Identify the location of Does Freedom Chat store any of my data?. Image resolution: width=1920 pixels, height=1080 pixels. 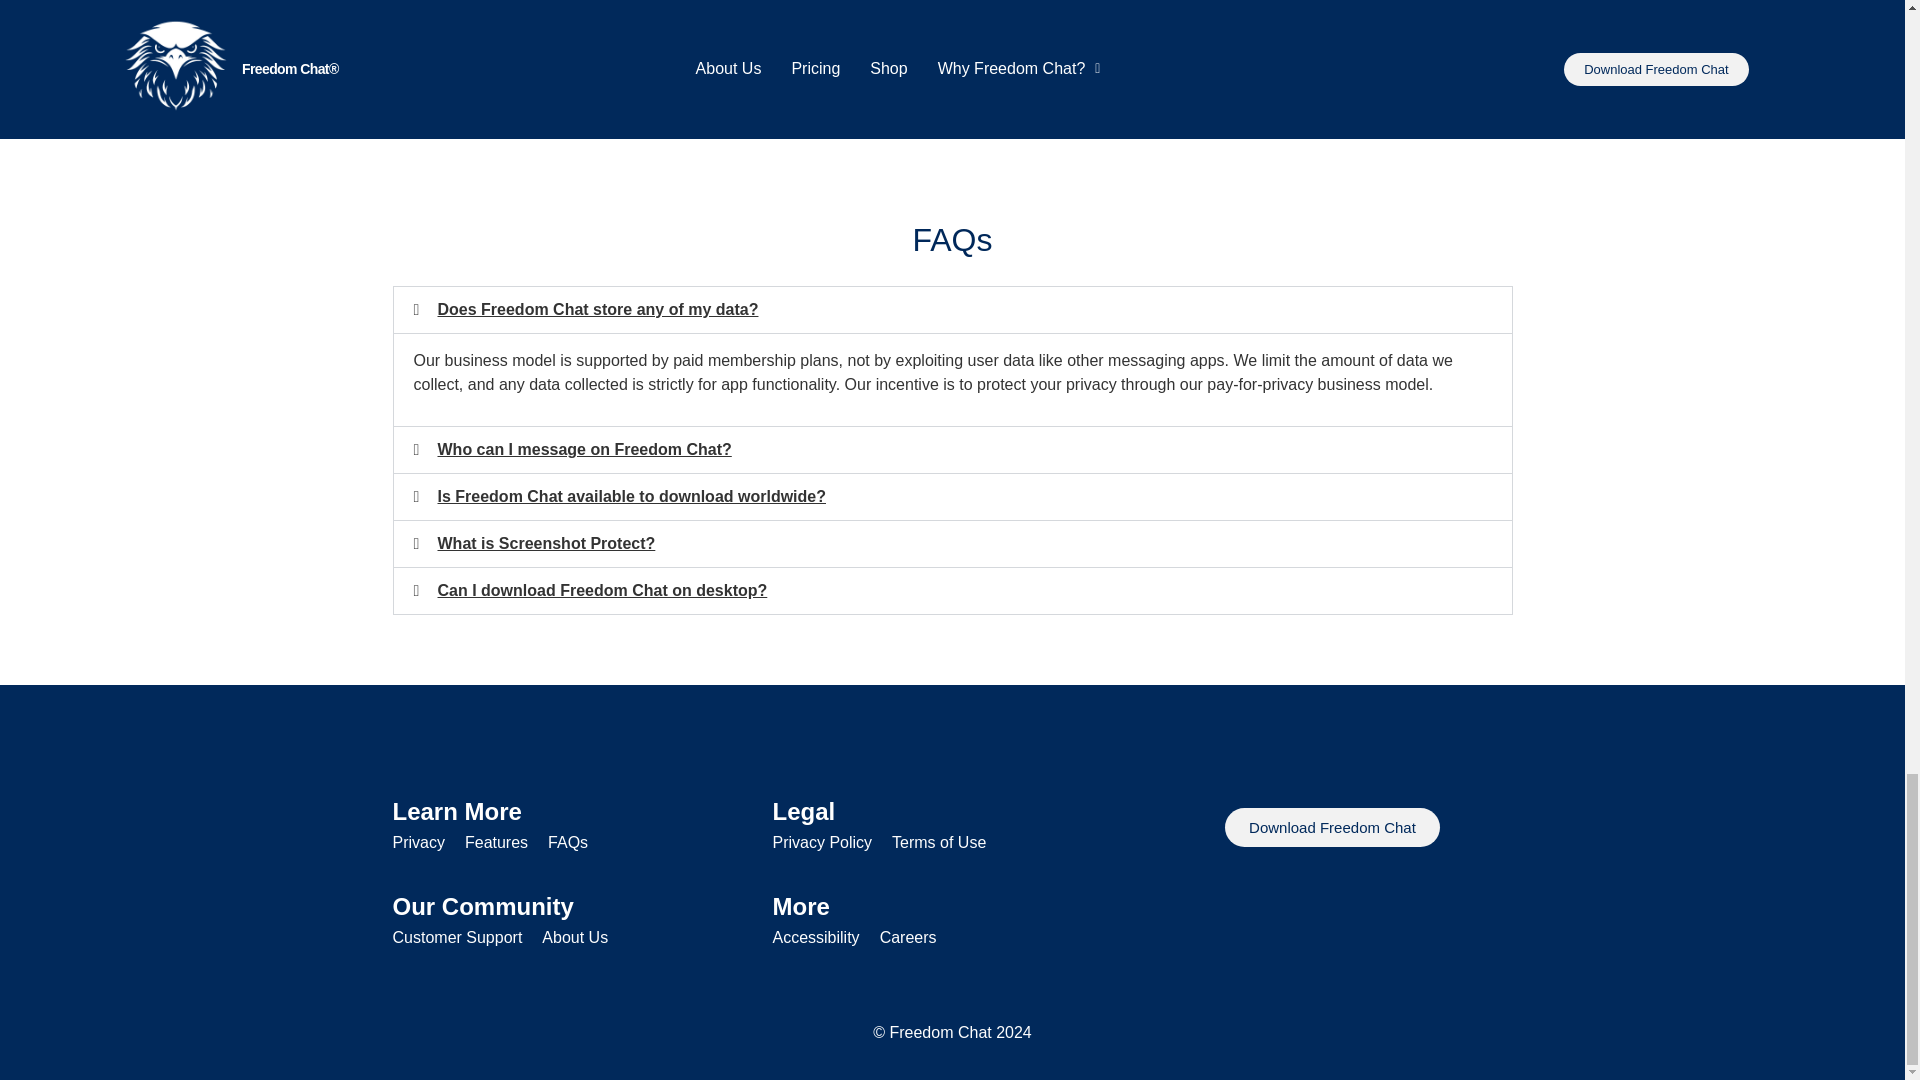
(598, 309).